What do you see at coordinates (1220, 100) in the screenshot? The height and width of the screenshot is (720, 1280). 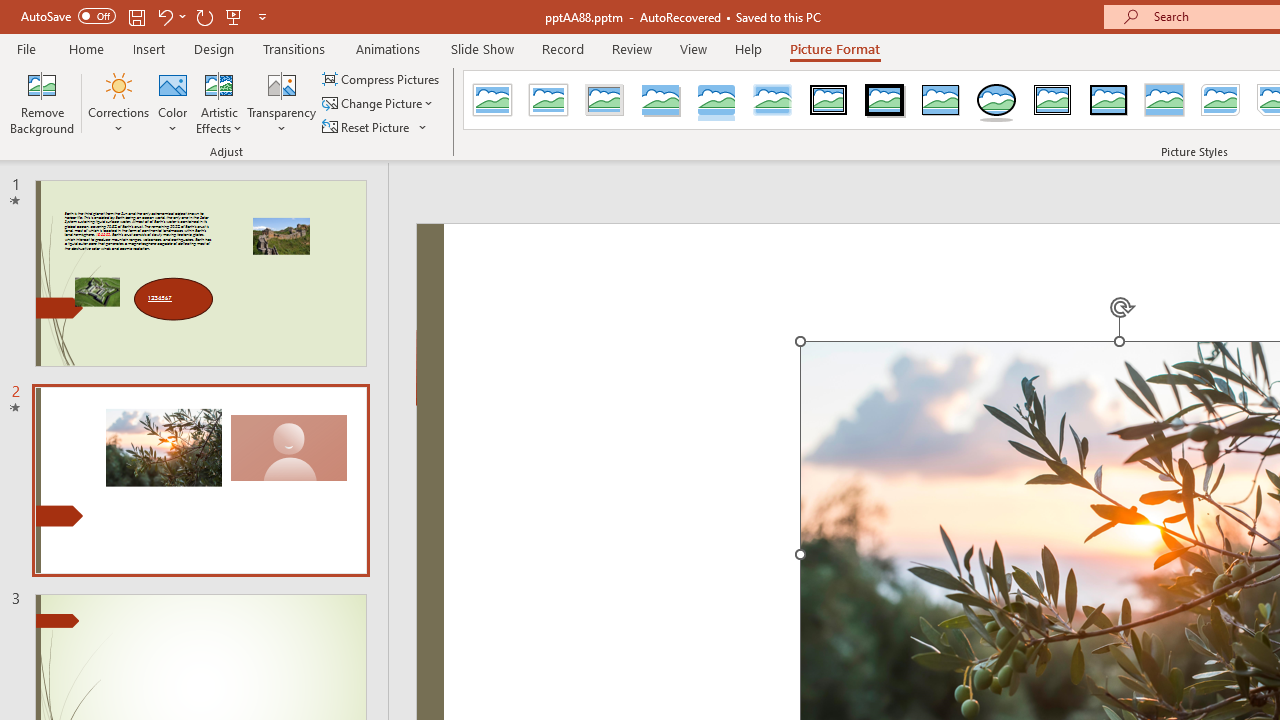 I see `Rounded Diagonal Corner, White` at bounding box center [1220, 100].